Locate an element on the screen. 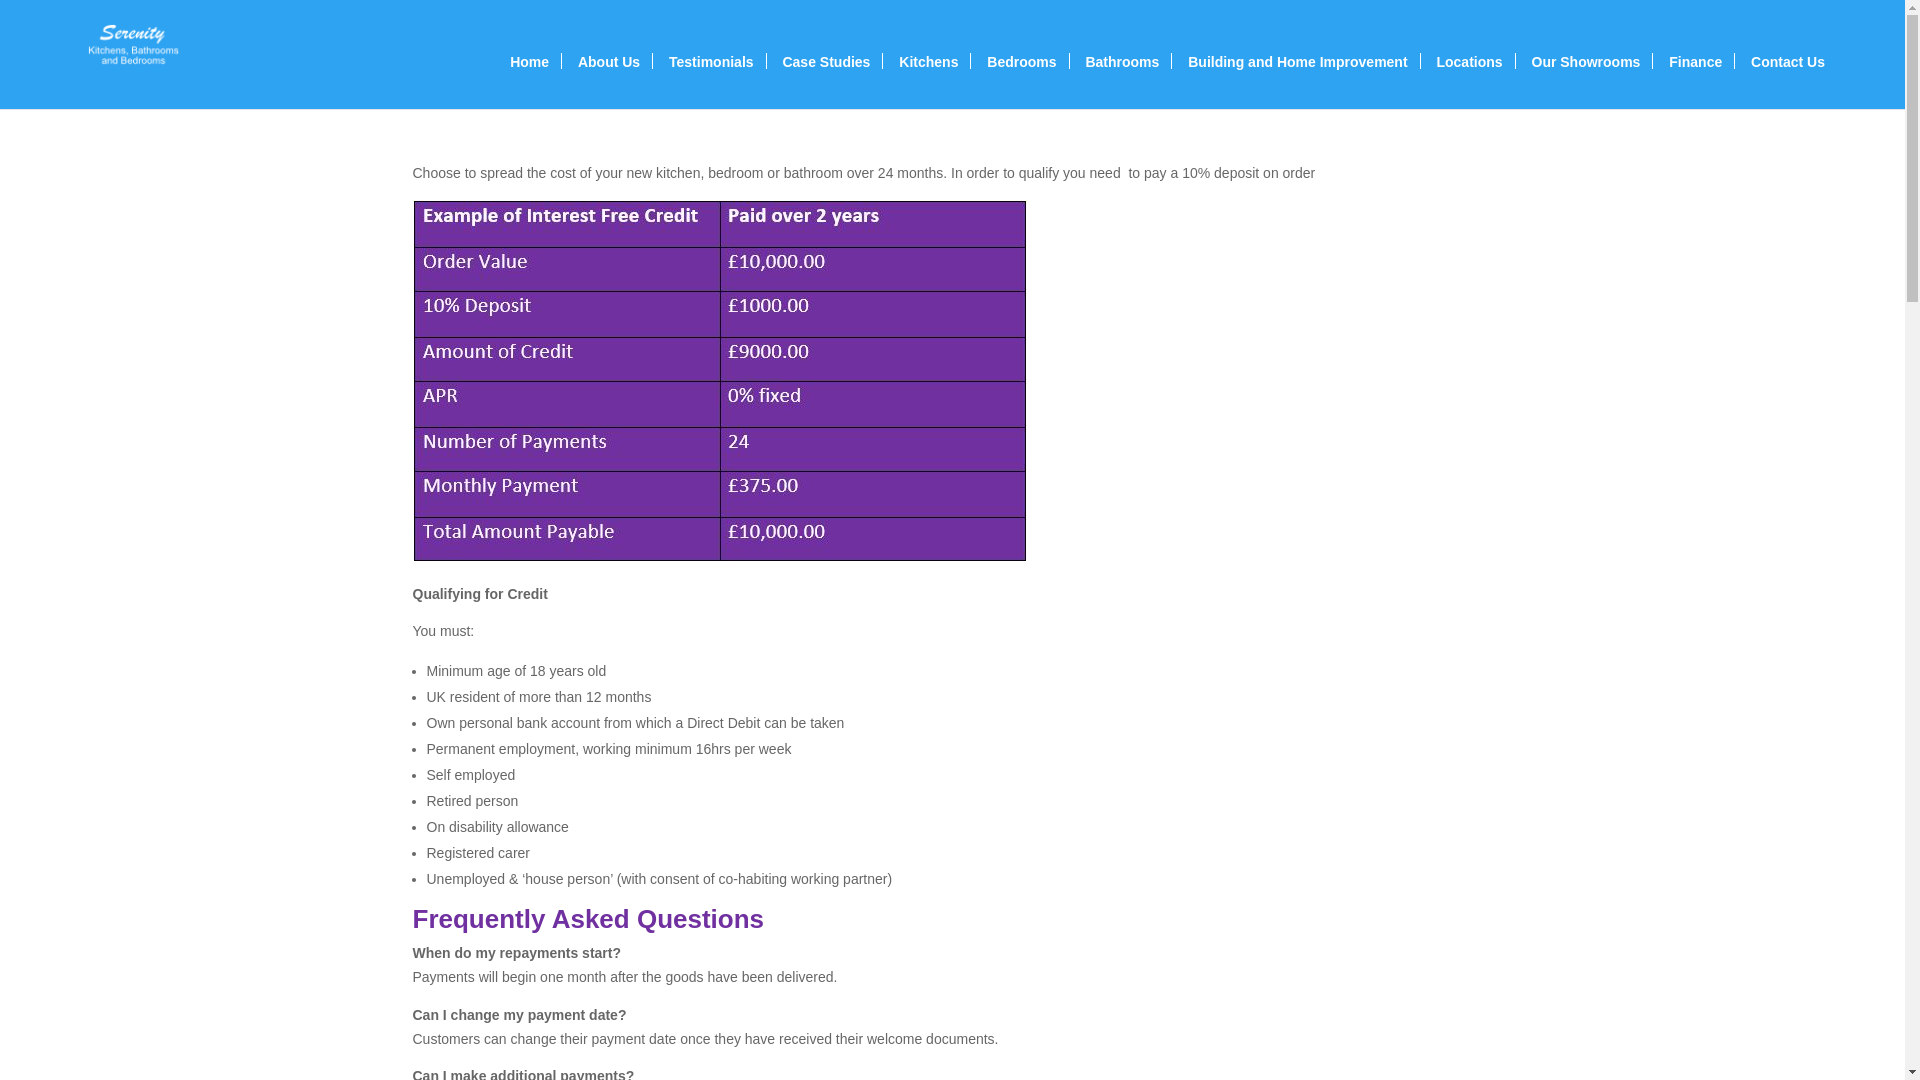 Image resolution: width=1920 pixels, height=1080 pixels. Our Showrooms is located at coordinates (1586, 60).